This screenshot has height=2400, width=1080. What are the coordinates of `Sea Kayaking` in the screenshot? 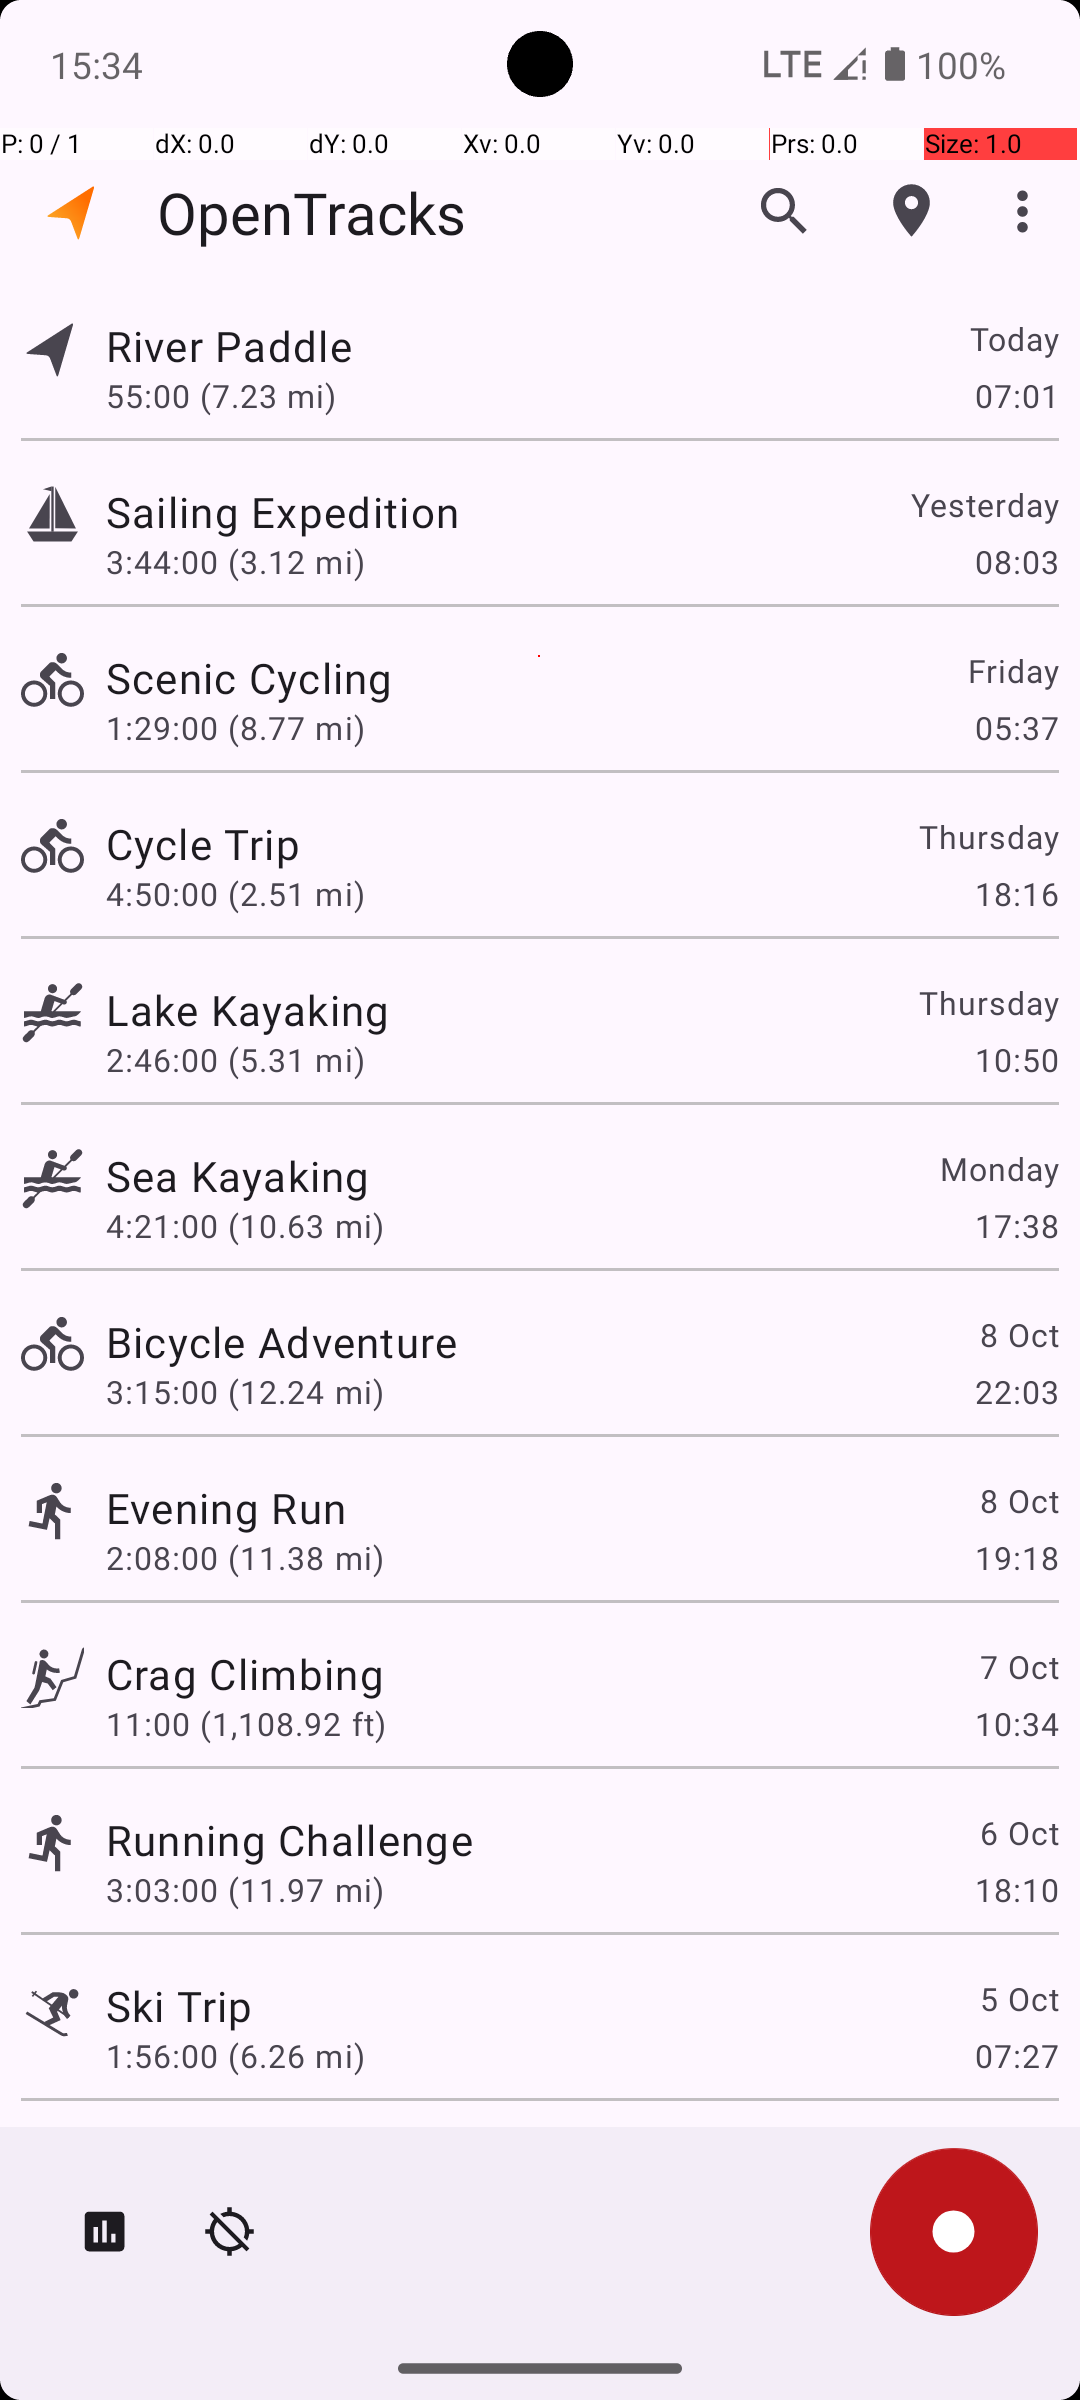 It's located at (238, 1176).